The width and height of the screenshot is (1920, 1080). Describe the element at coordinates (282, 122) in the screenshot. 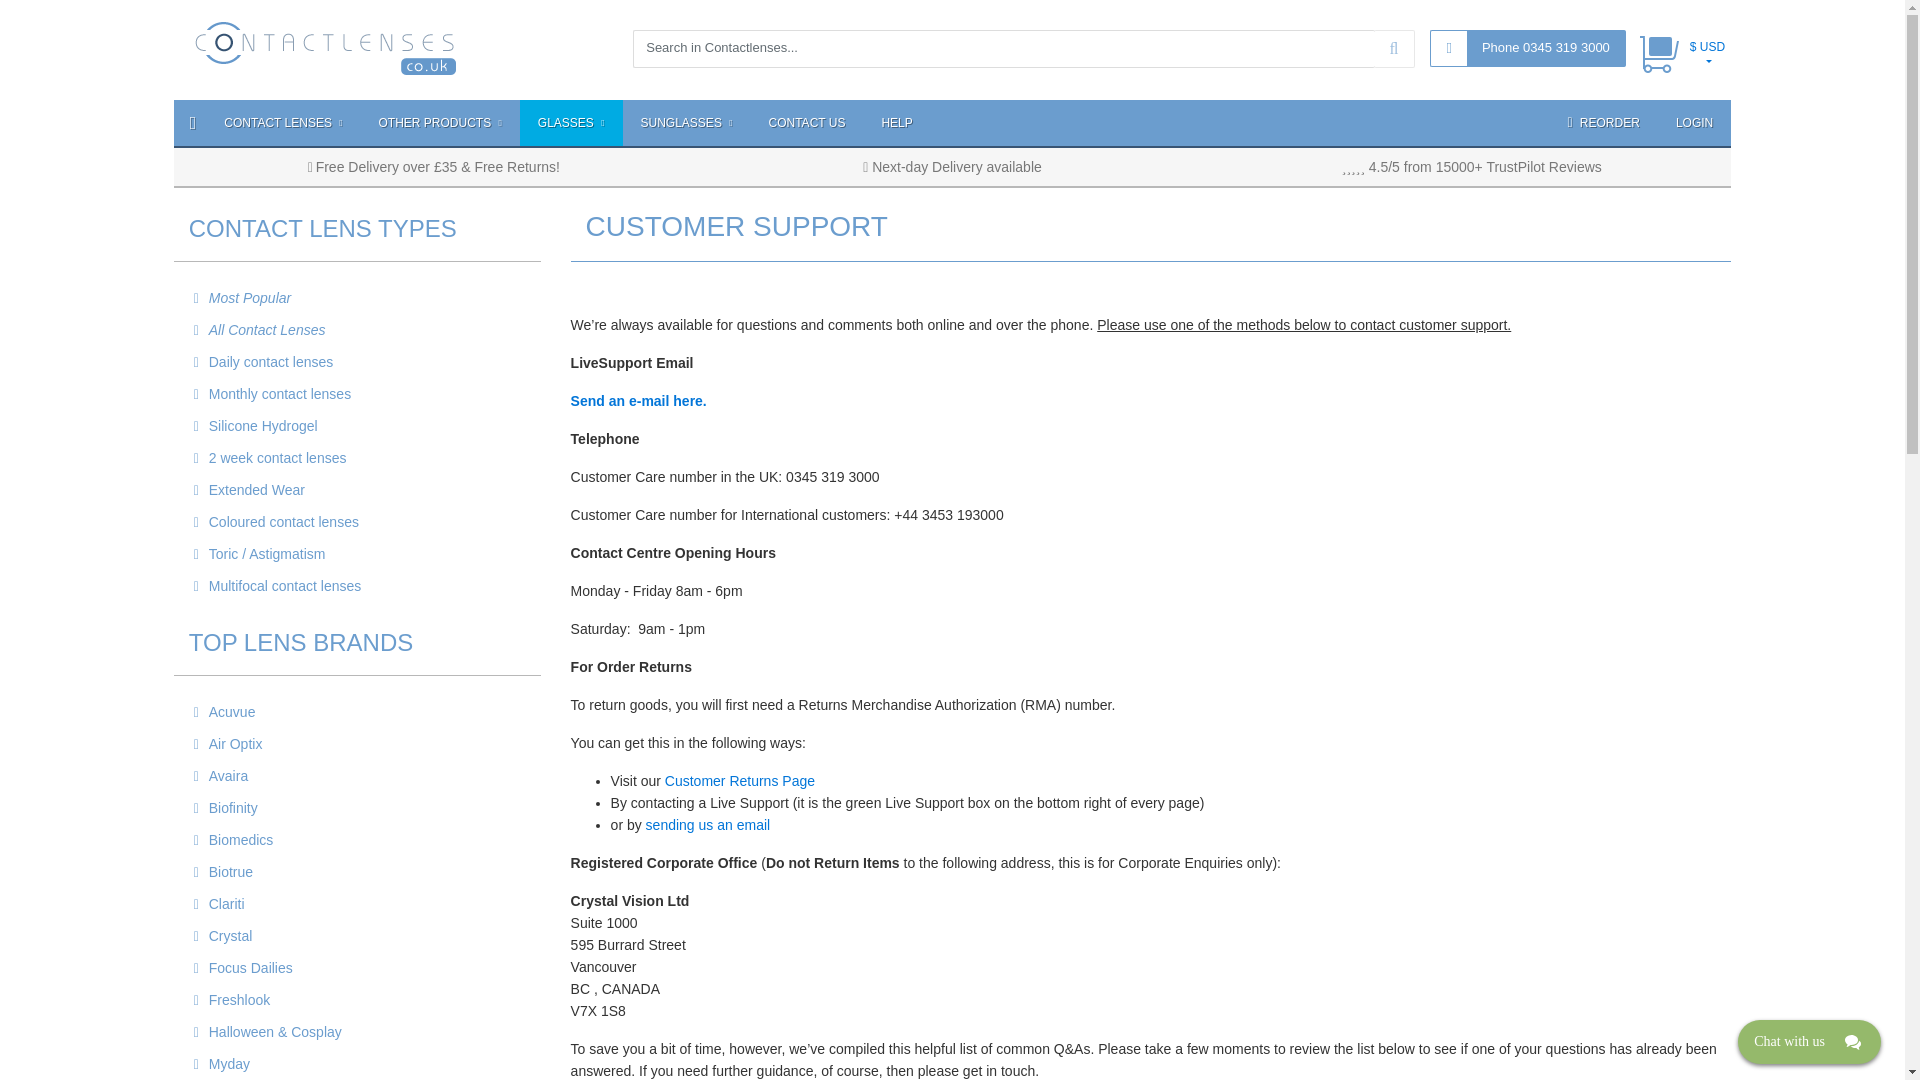

I see `CONTACT LENSES` at that location.